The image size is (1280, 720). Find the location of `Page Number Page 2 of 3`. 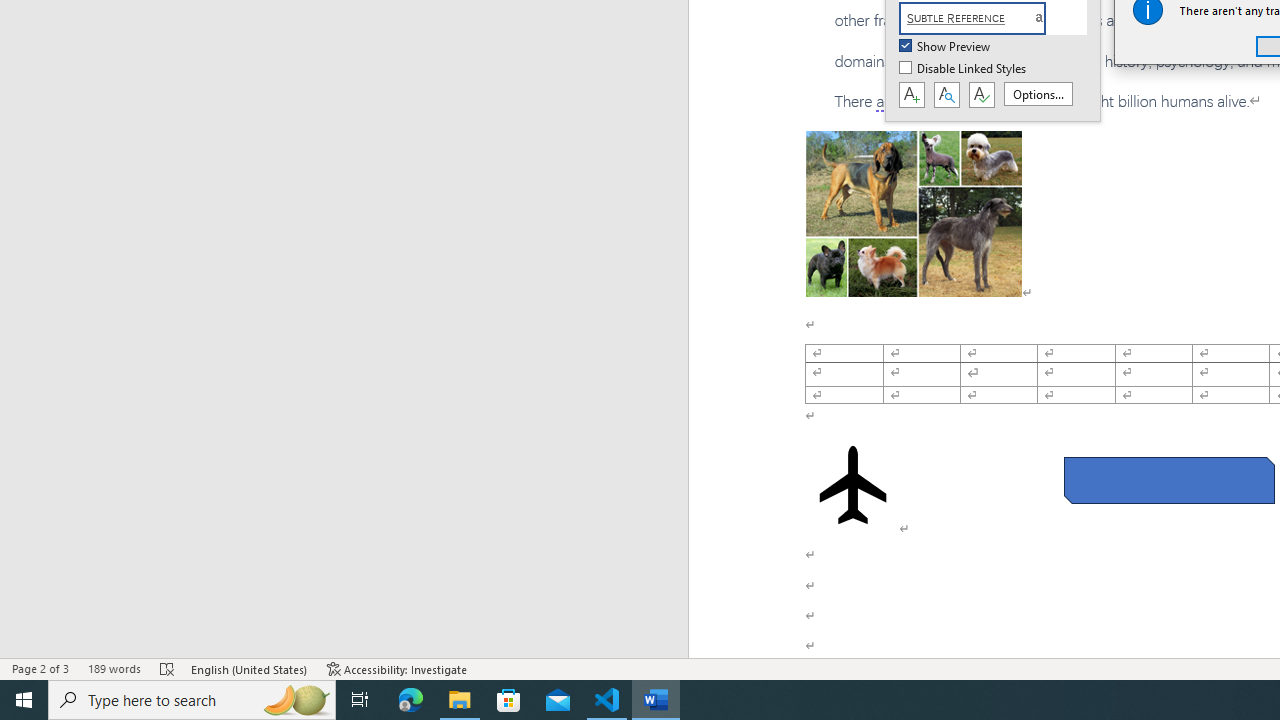

Page Number Page 2 of 3 is located at coordinates (40, 668).